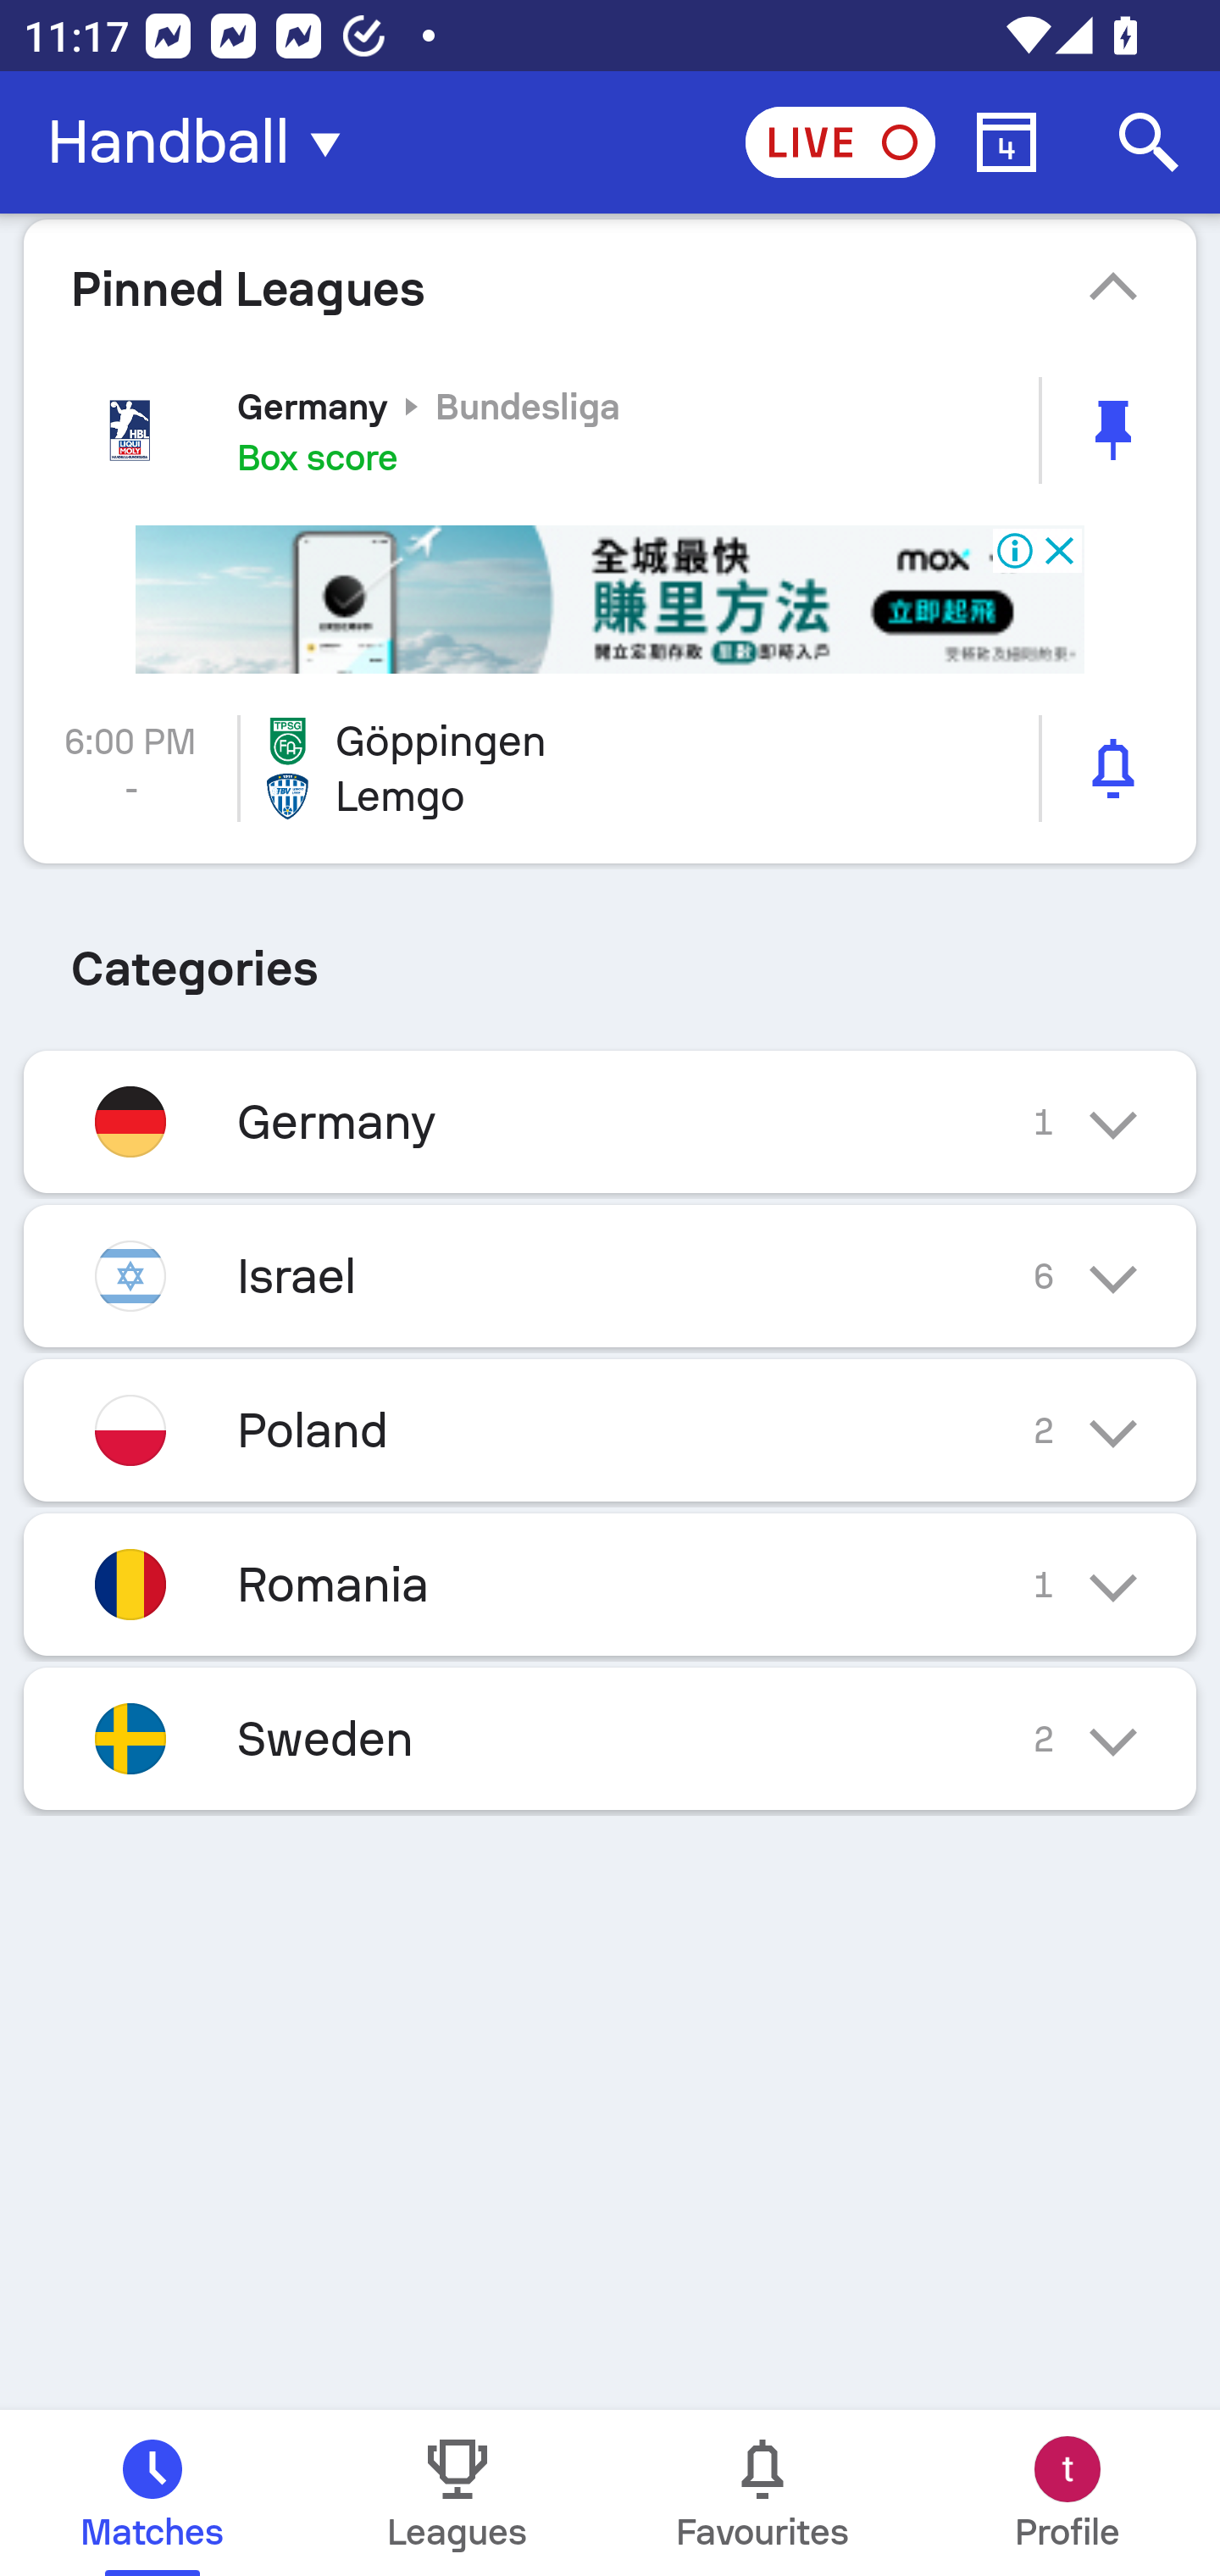  Describe the element at coordinates (610, 430) in the screenshot. I see `Germany Bundesliga Box score` at that location.